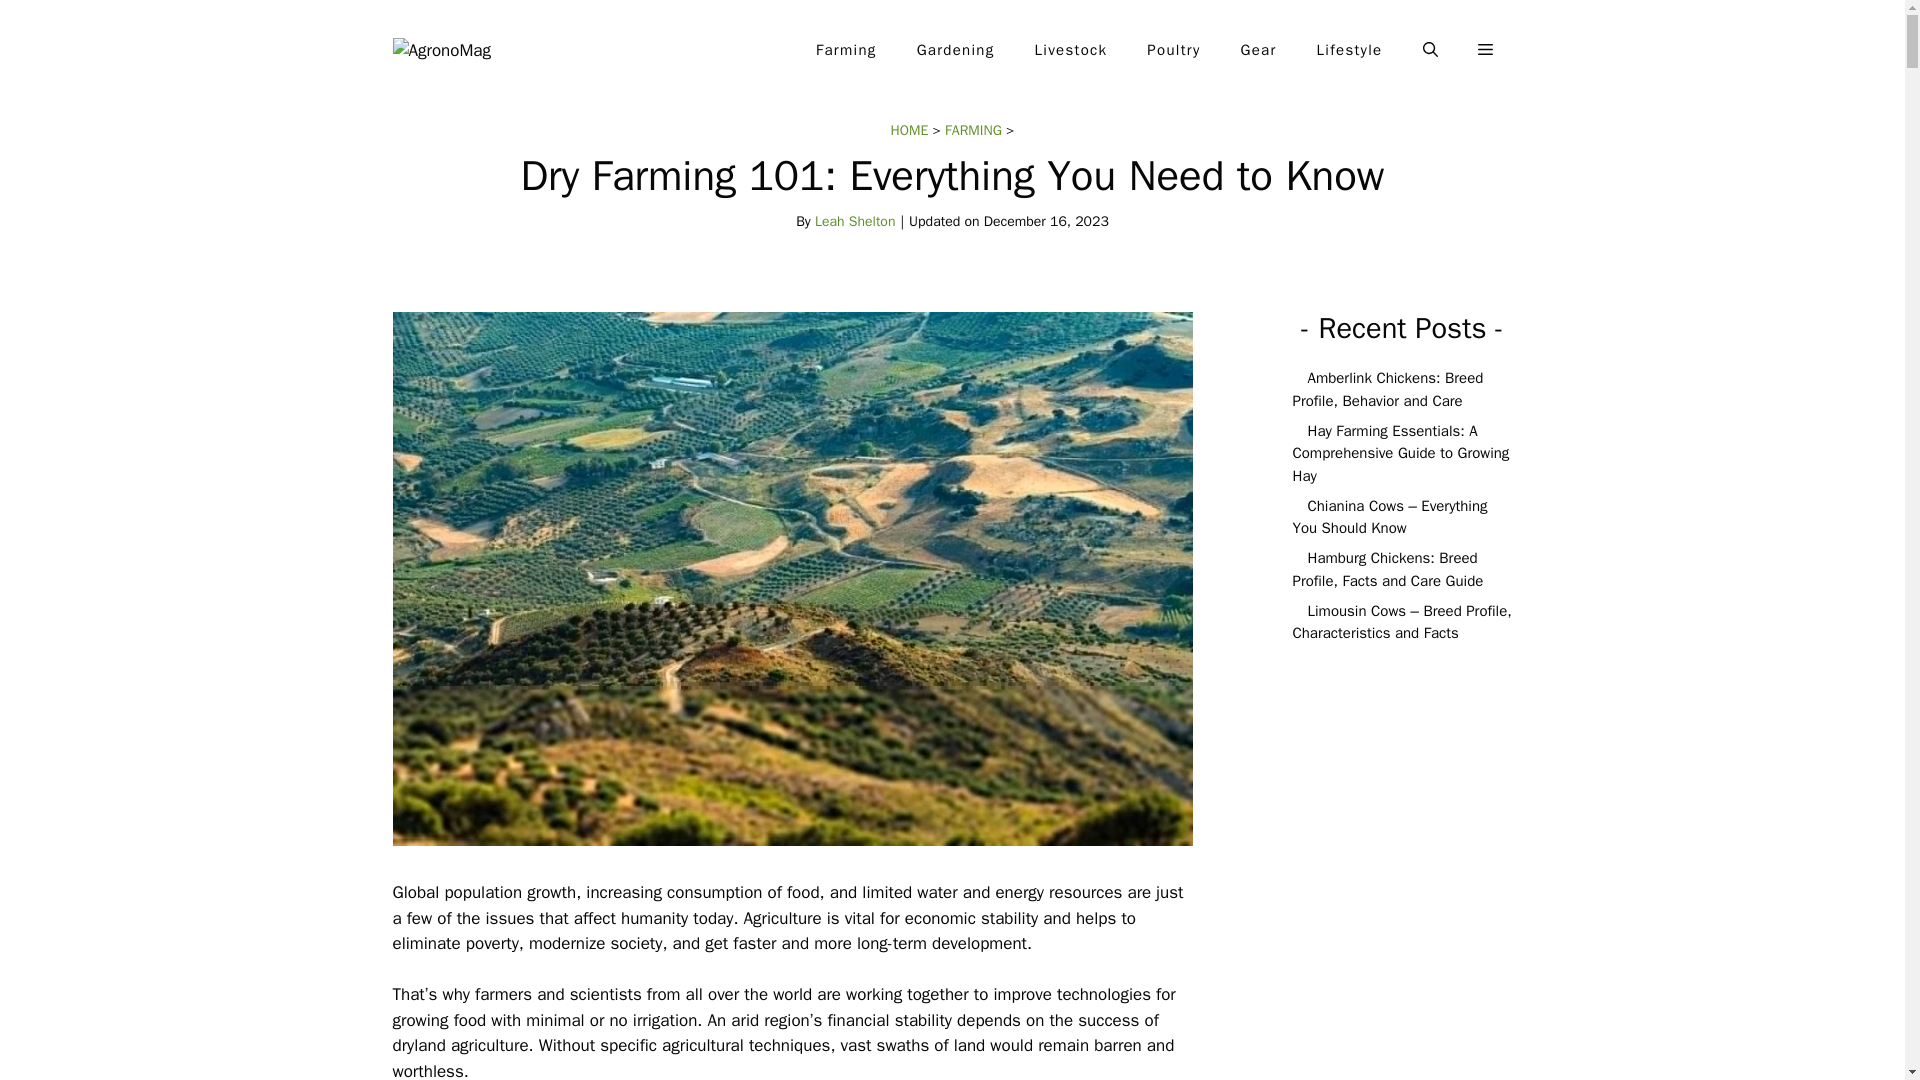 This screenshot has height=1080, width=1920. What do you see at coordinates (855, 221) in the screenshot?
I see `Leah Shelton` at bounding box center [855, 221].